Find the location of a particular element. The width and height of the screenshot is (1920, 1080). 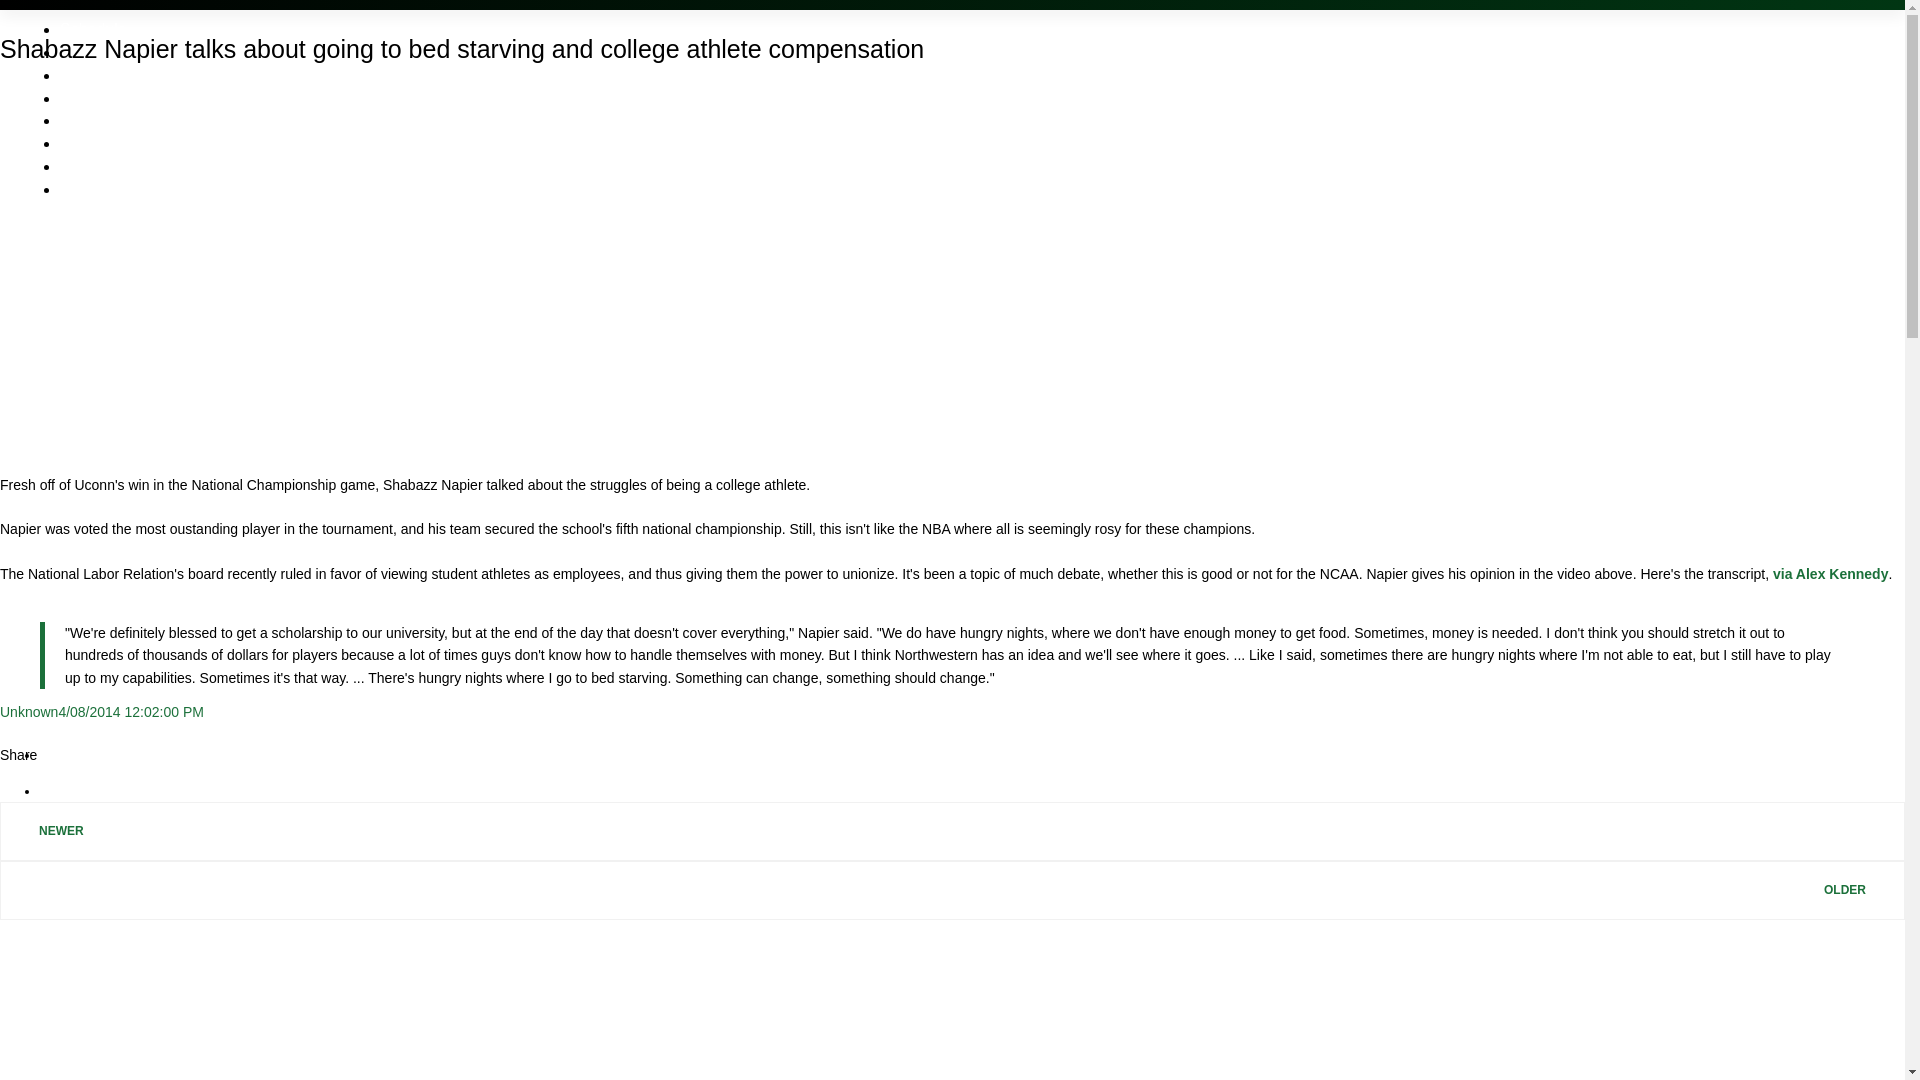

Comments is located at coordinates (98, 98).